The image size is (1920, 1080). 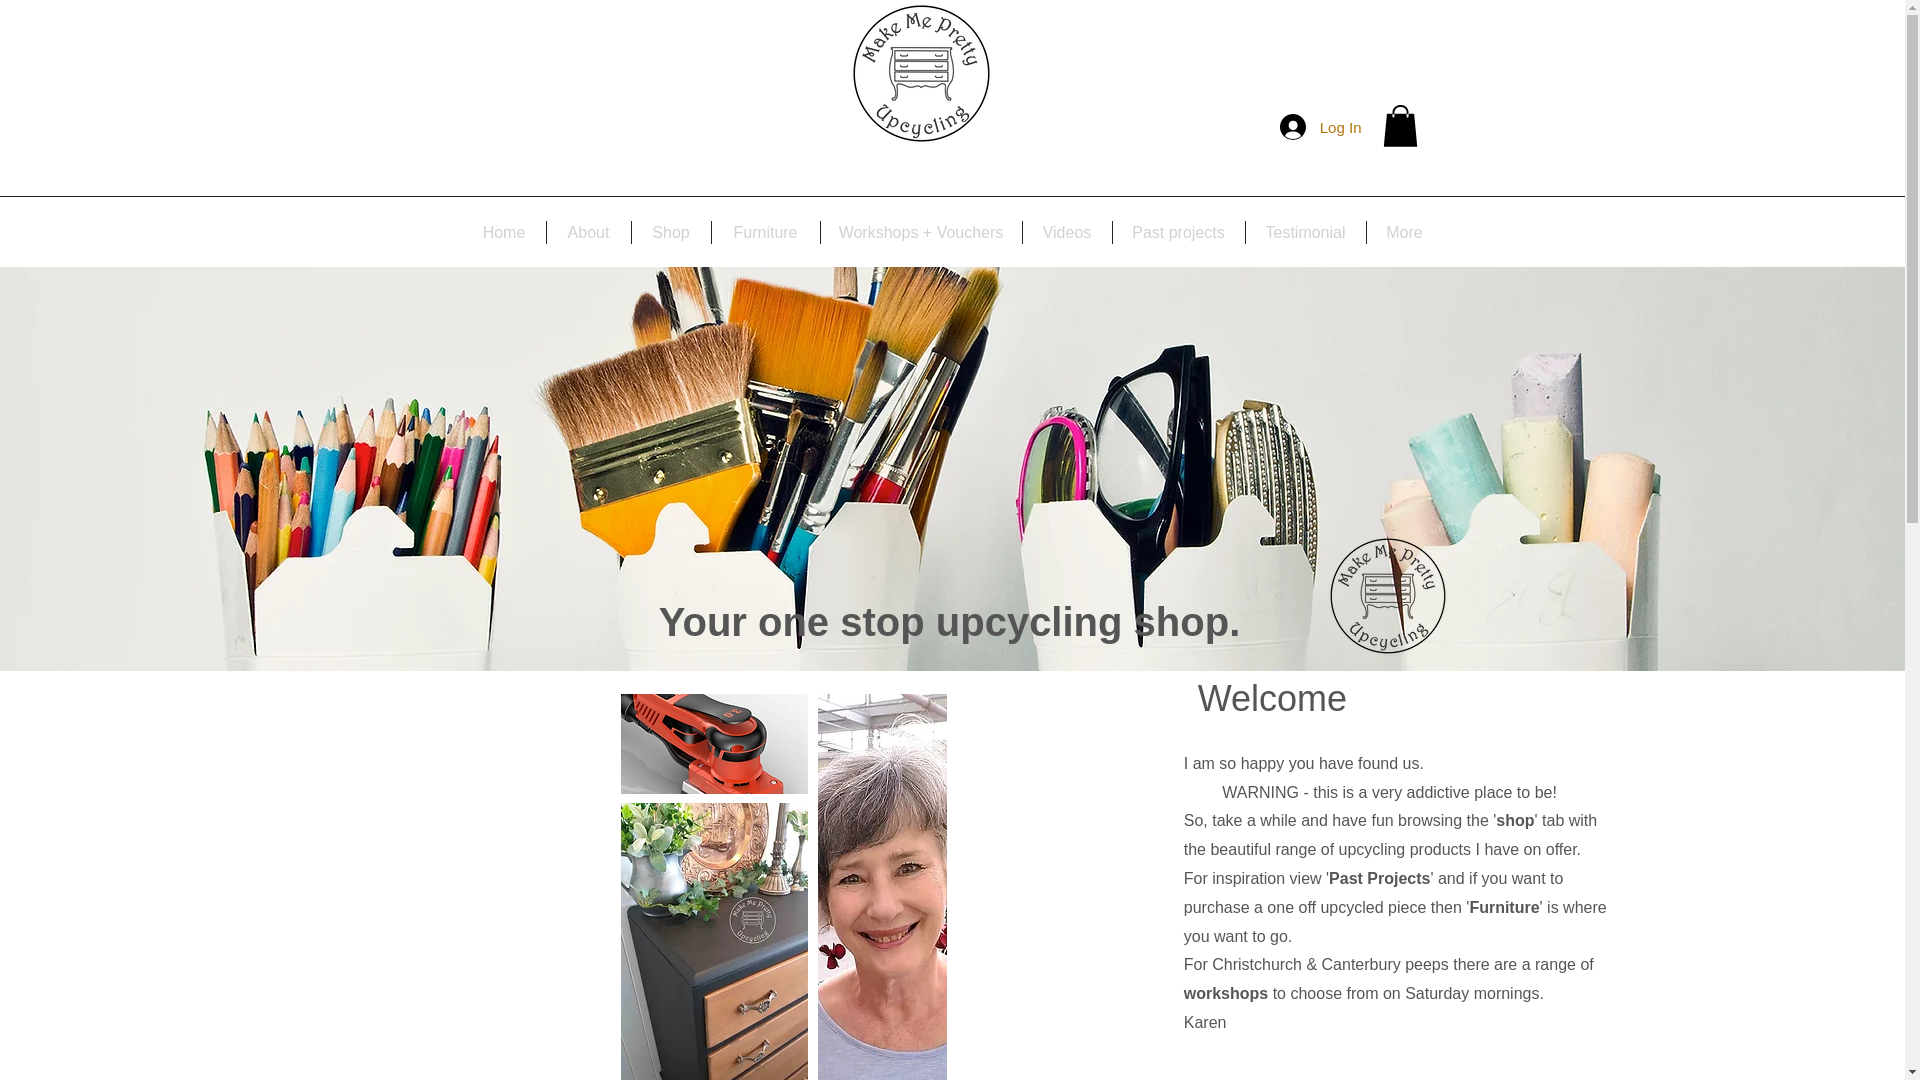 I want to click on About, so click(x=587, y=232).